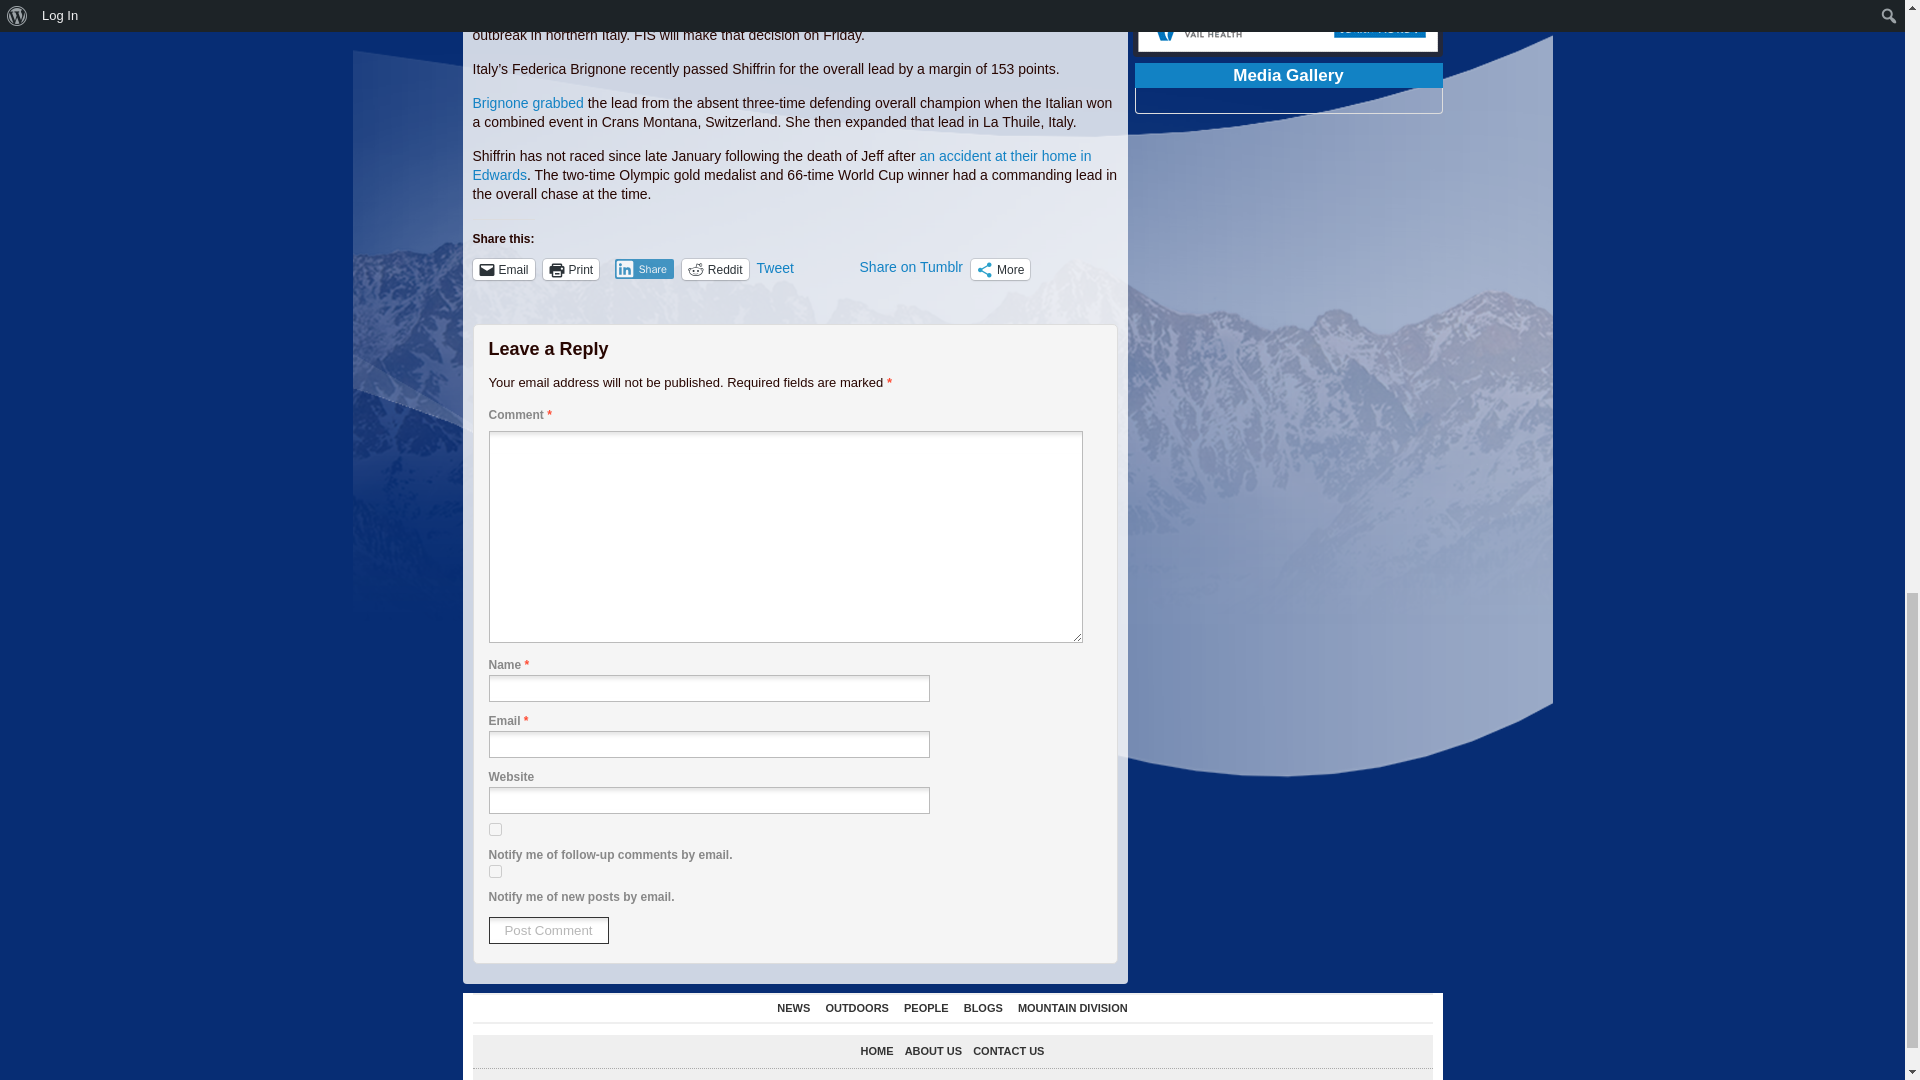 The width and height of the screenshot is (1920, 1080). Describe the element at coordinates (571, 269) in the screenshot. I see `Print` at that location.